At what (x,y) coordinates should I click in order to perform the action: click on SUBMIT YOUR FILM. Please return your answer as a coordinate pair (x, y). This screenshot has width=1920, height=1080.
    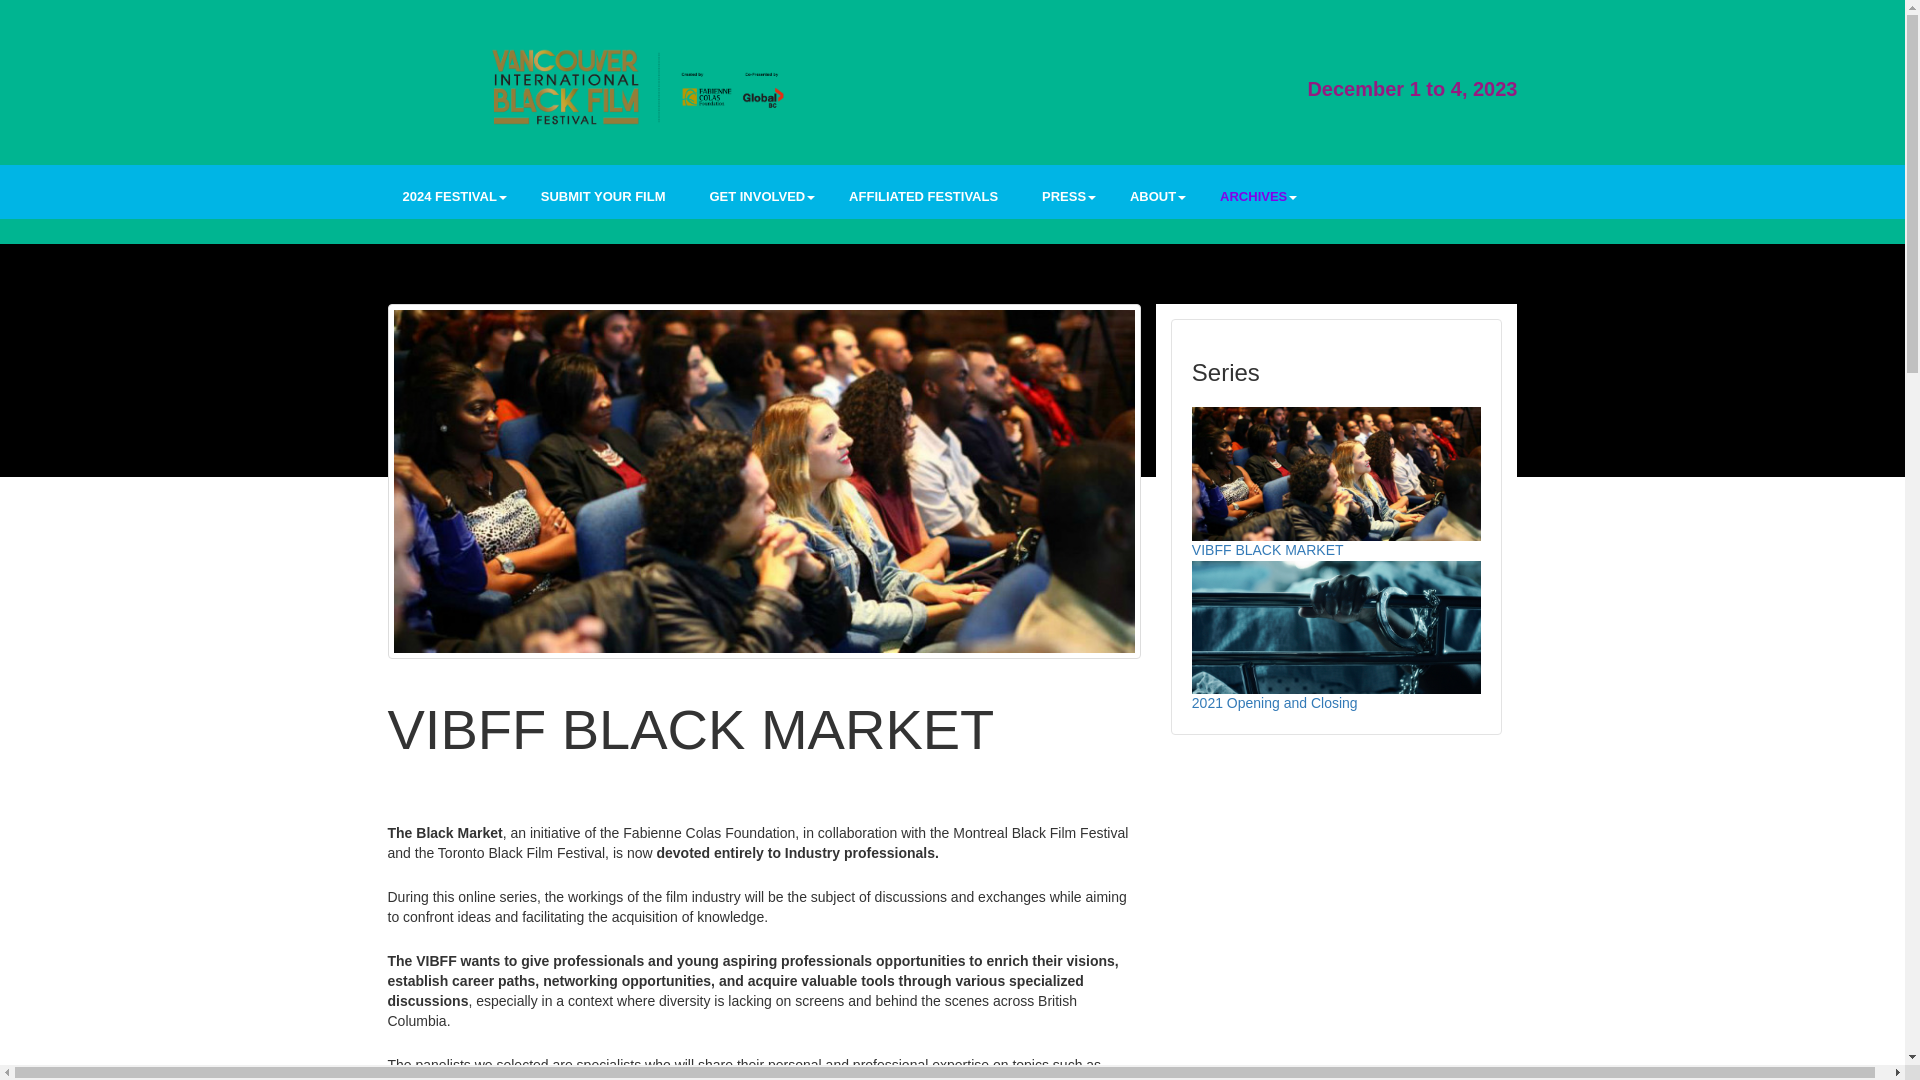
    Looking at the image, I should click on (604, 200).